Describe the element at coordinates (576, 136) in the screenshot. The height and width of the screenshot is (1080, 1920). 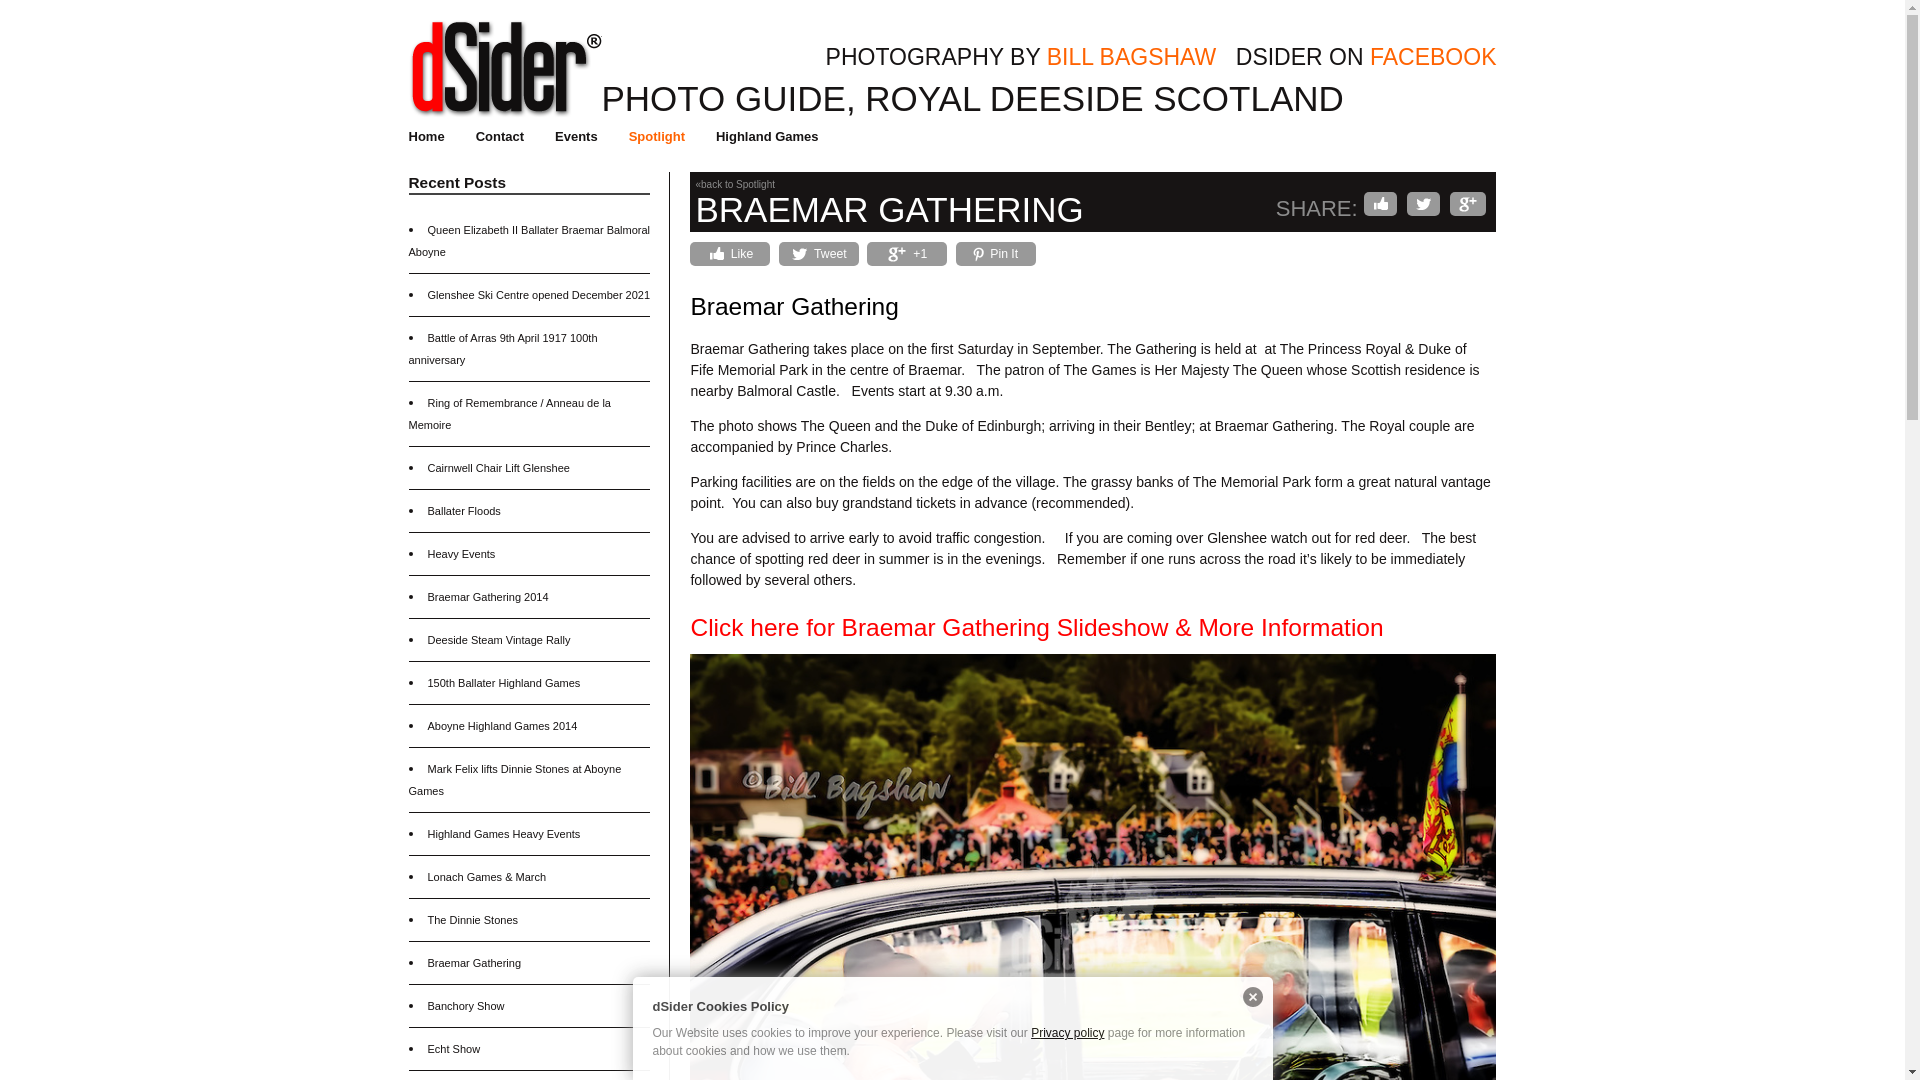
I see `Events` at that location.